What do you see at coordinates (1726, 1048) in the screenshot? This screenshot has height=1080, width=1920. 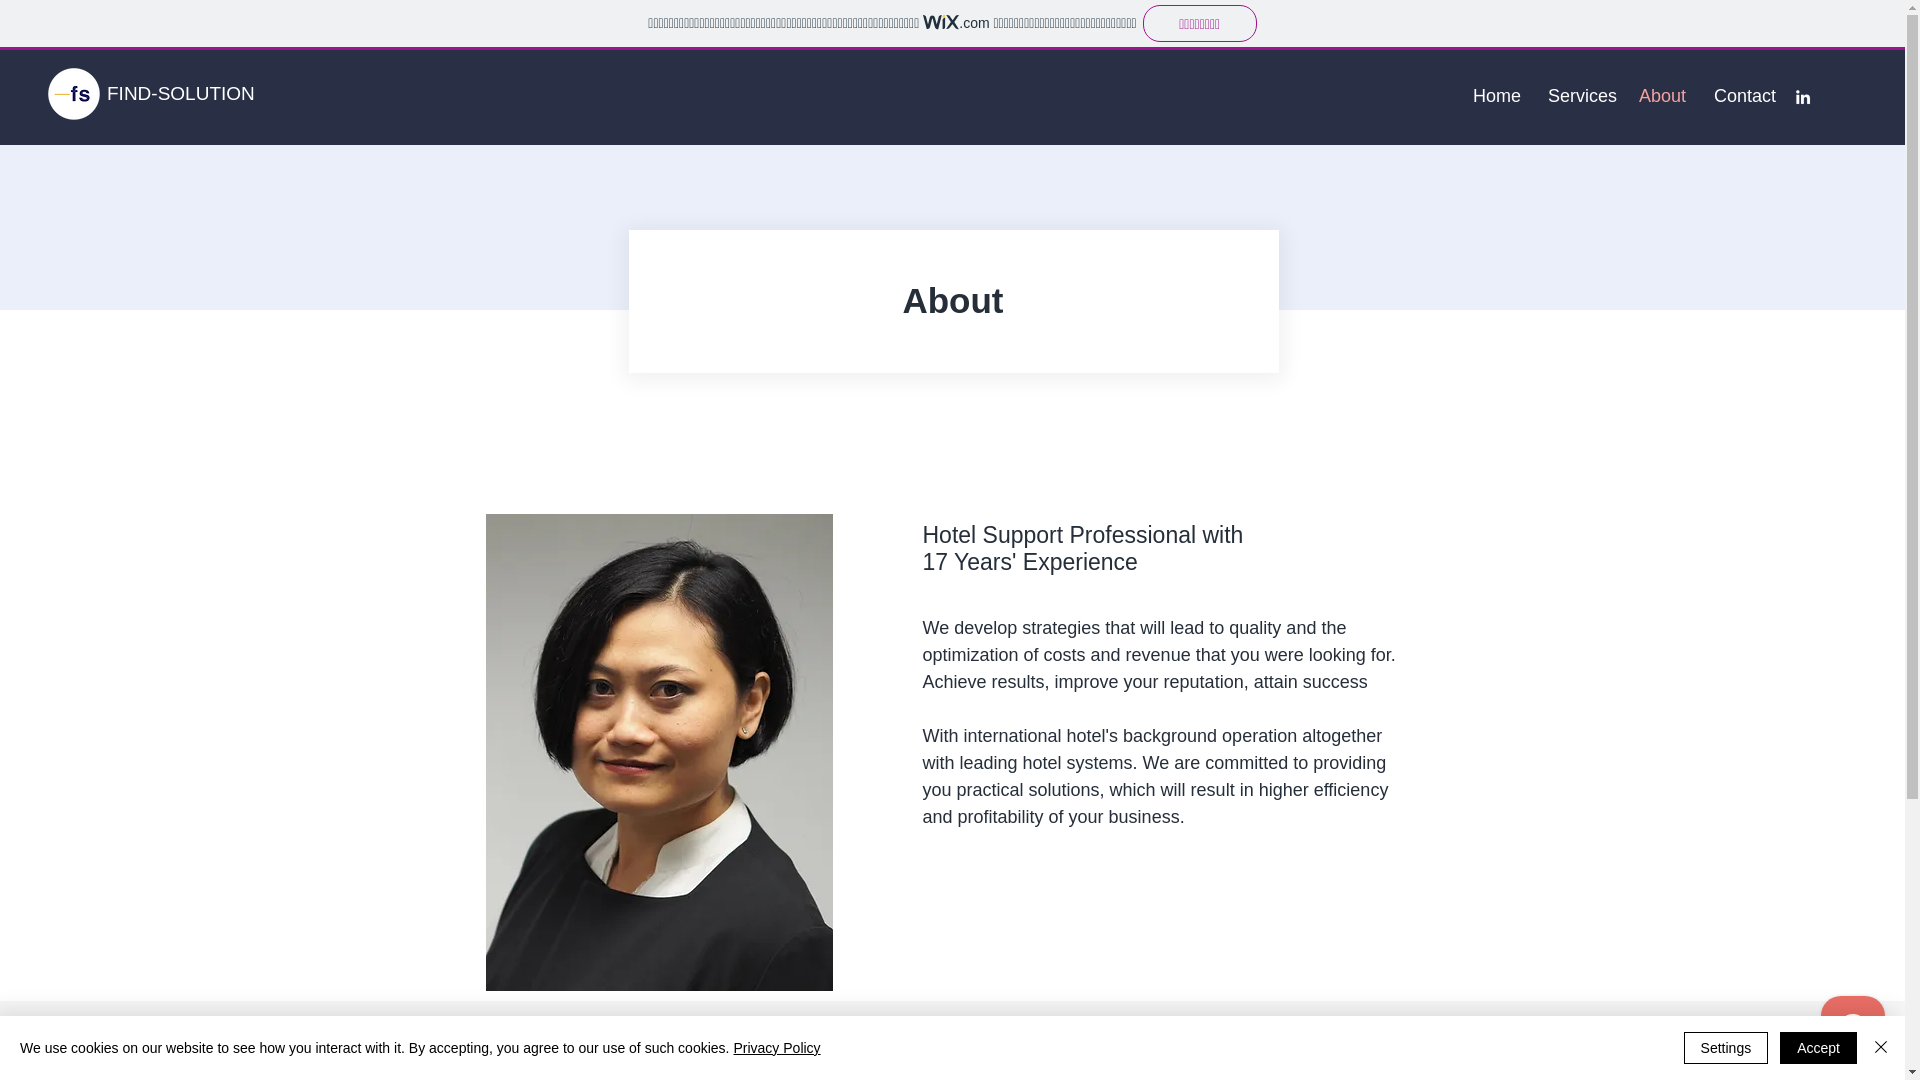 I see `Settings` at bounding box center [1726, 1048].